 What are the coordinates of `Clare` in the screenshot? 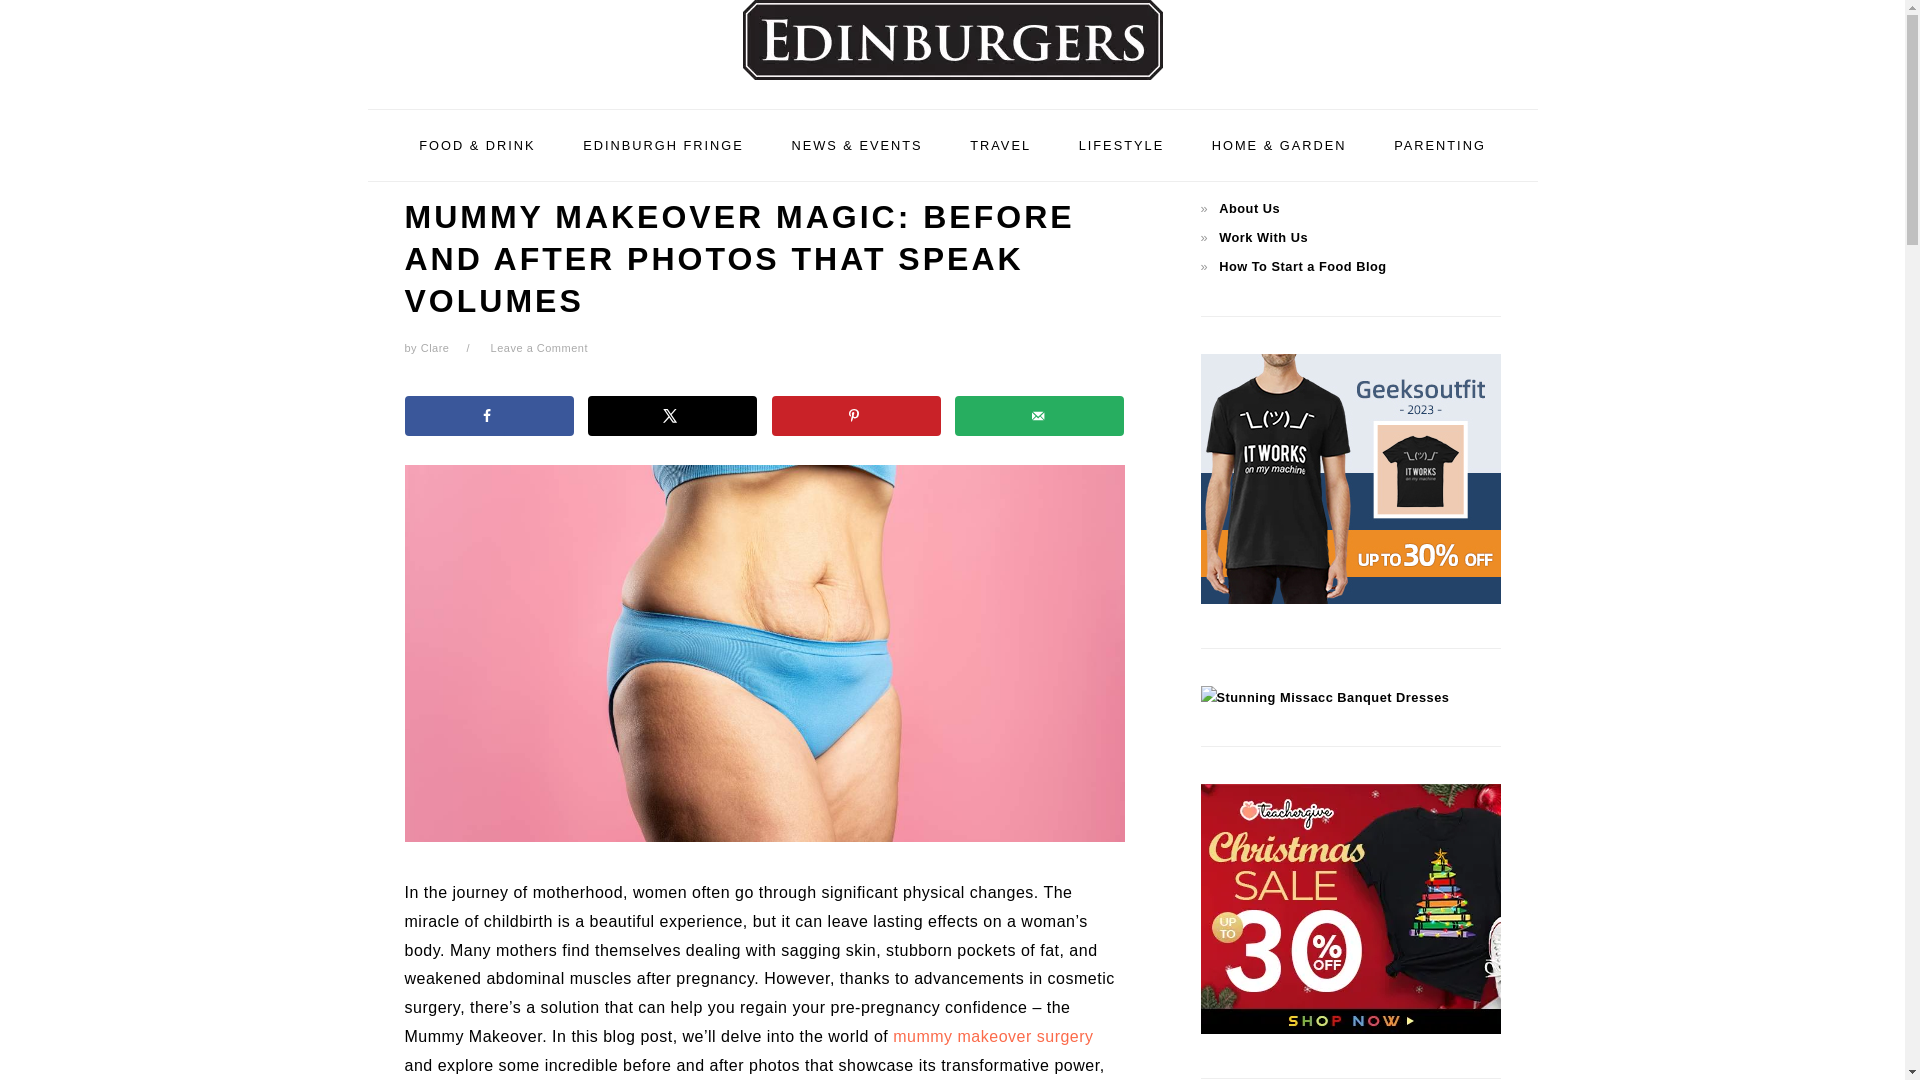 It's located at (434, 348).